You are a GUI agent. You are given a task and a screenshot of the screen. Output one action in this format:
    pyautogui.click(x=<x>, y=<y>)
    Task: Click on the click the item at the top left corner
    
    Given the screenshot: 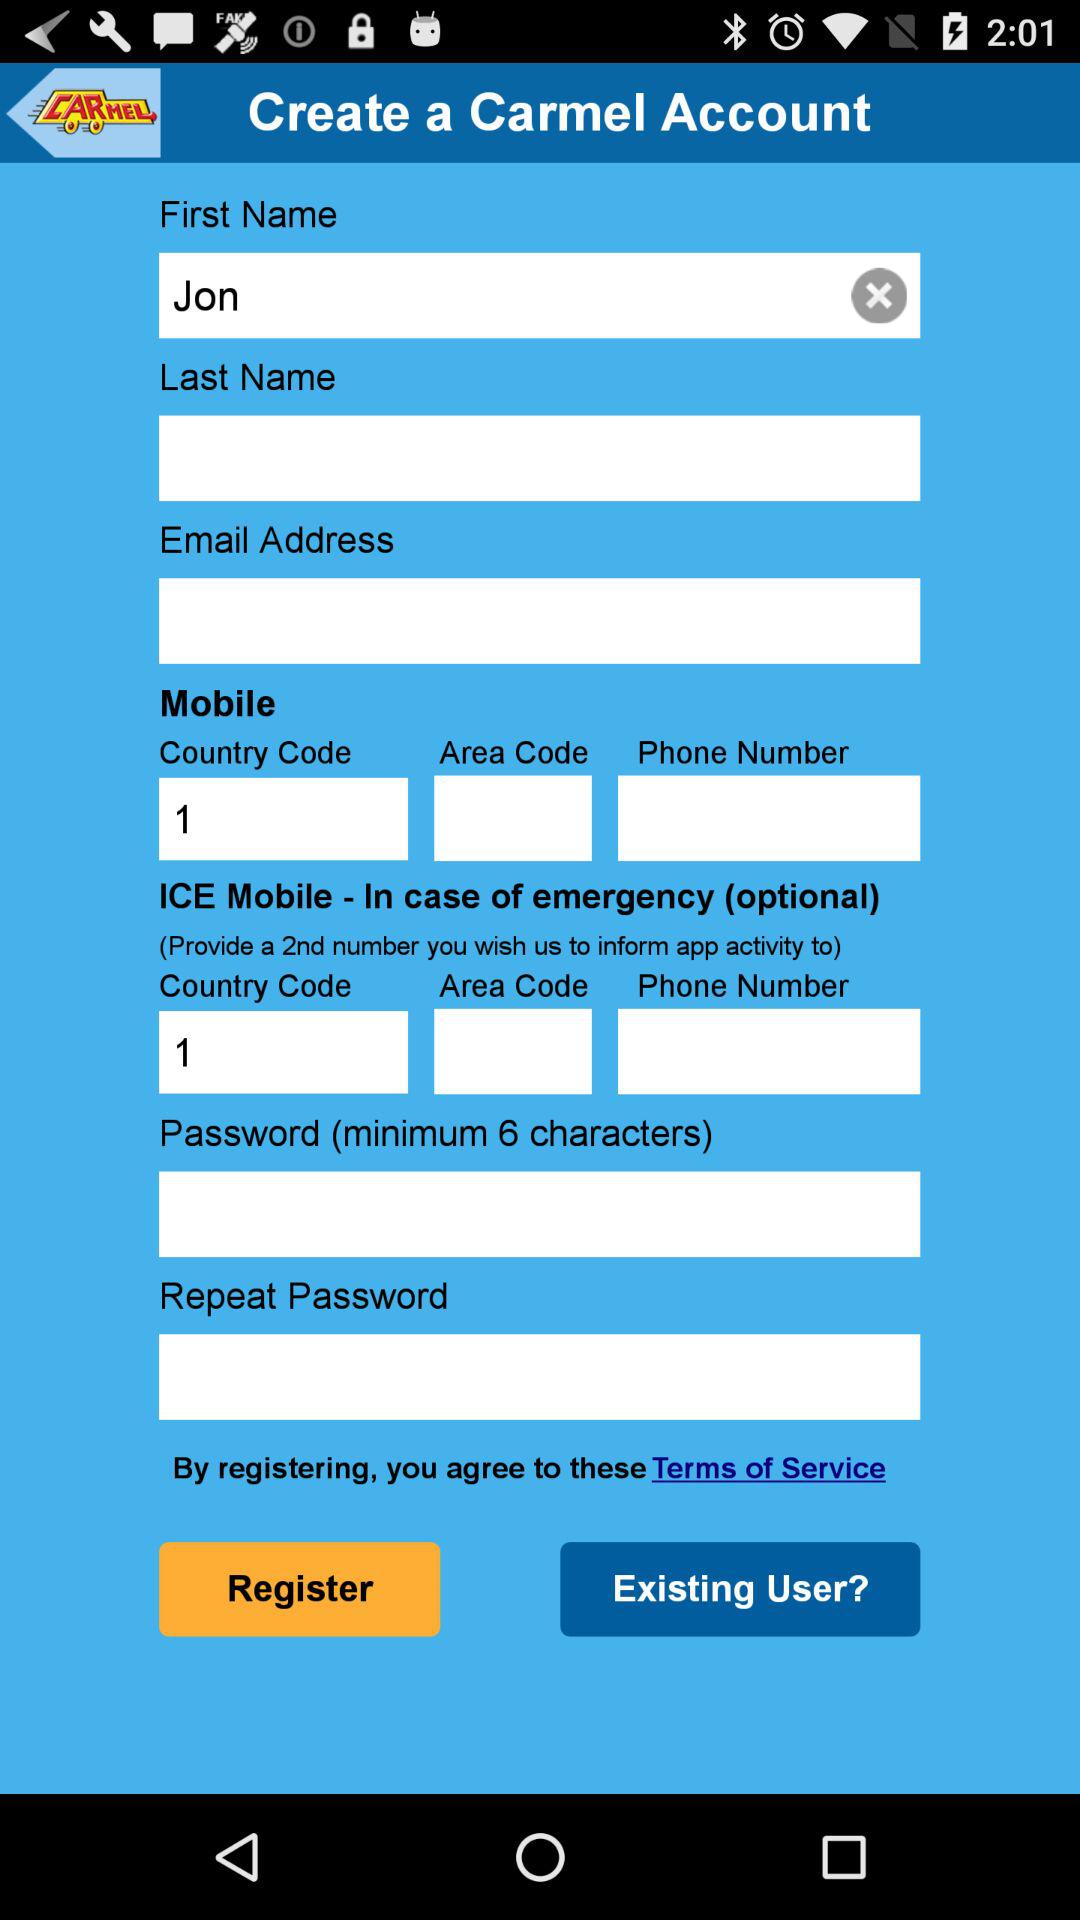 What is the action you would take?
    pyautogui.click(x=82, y=112)
    